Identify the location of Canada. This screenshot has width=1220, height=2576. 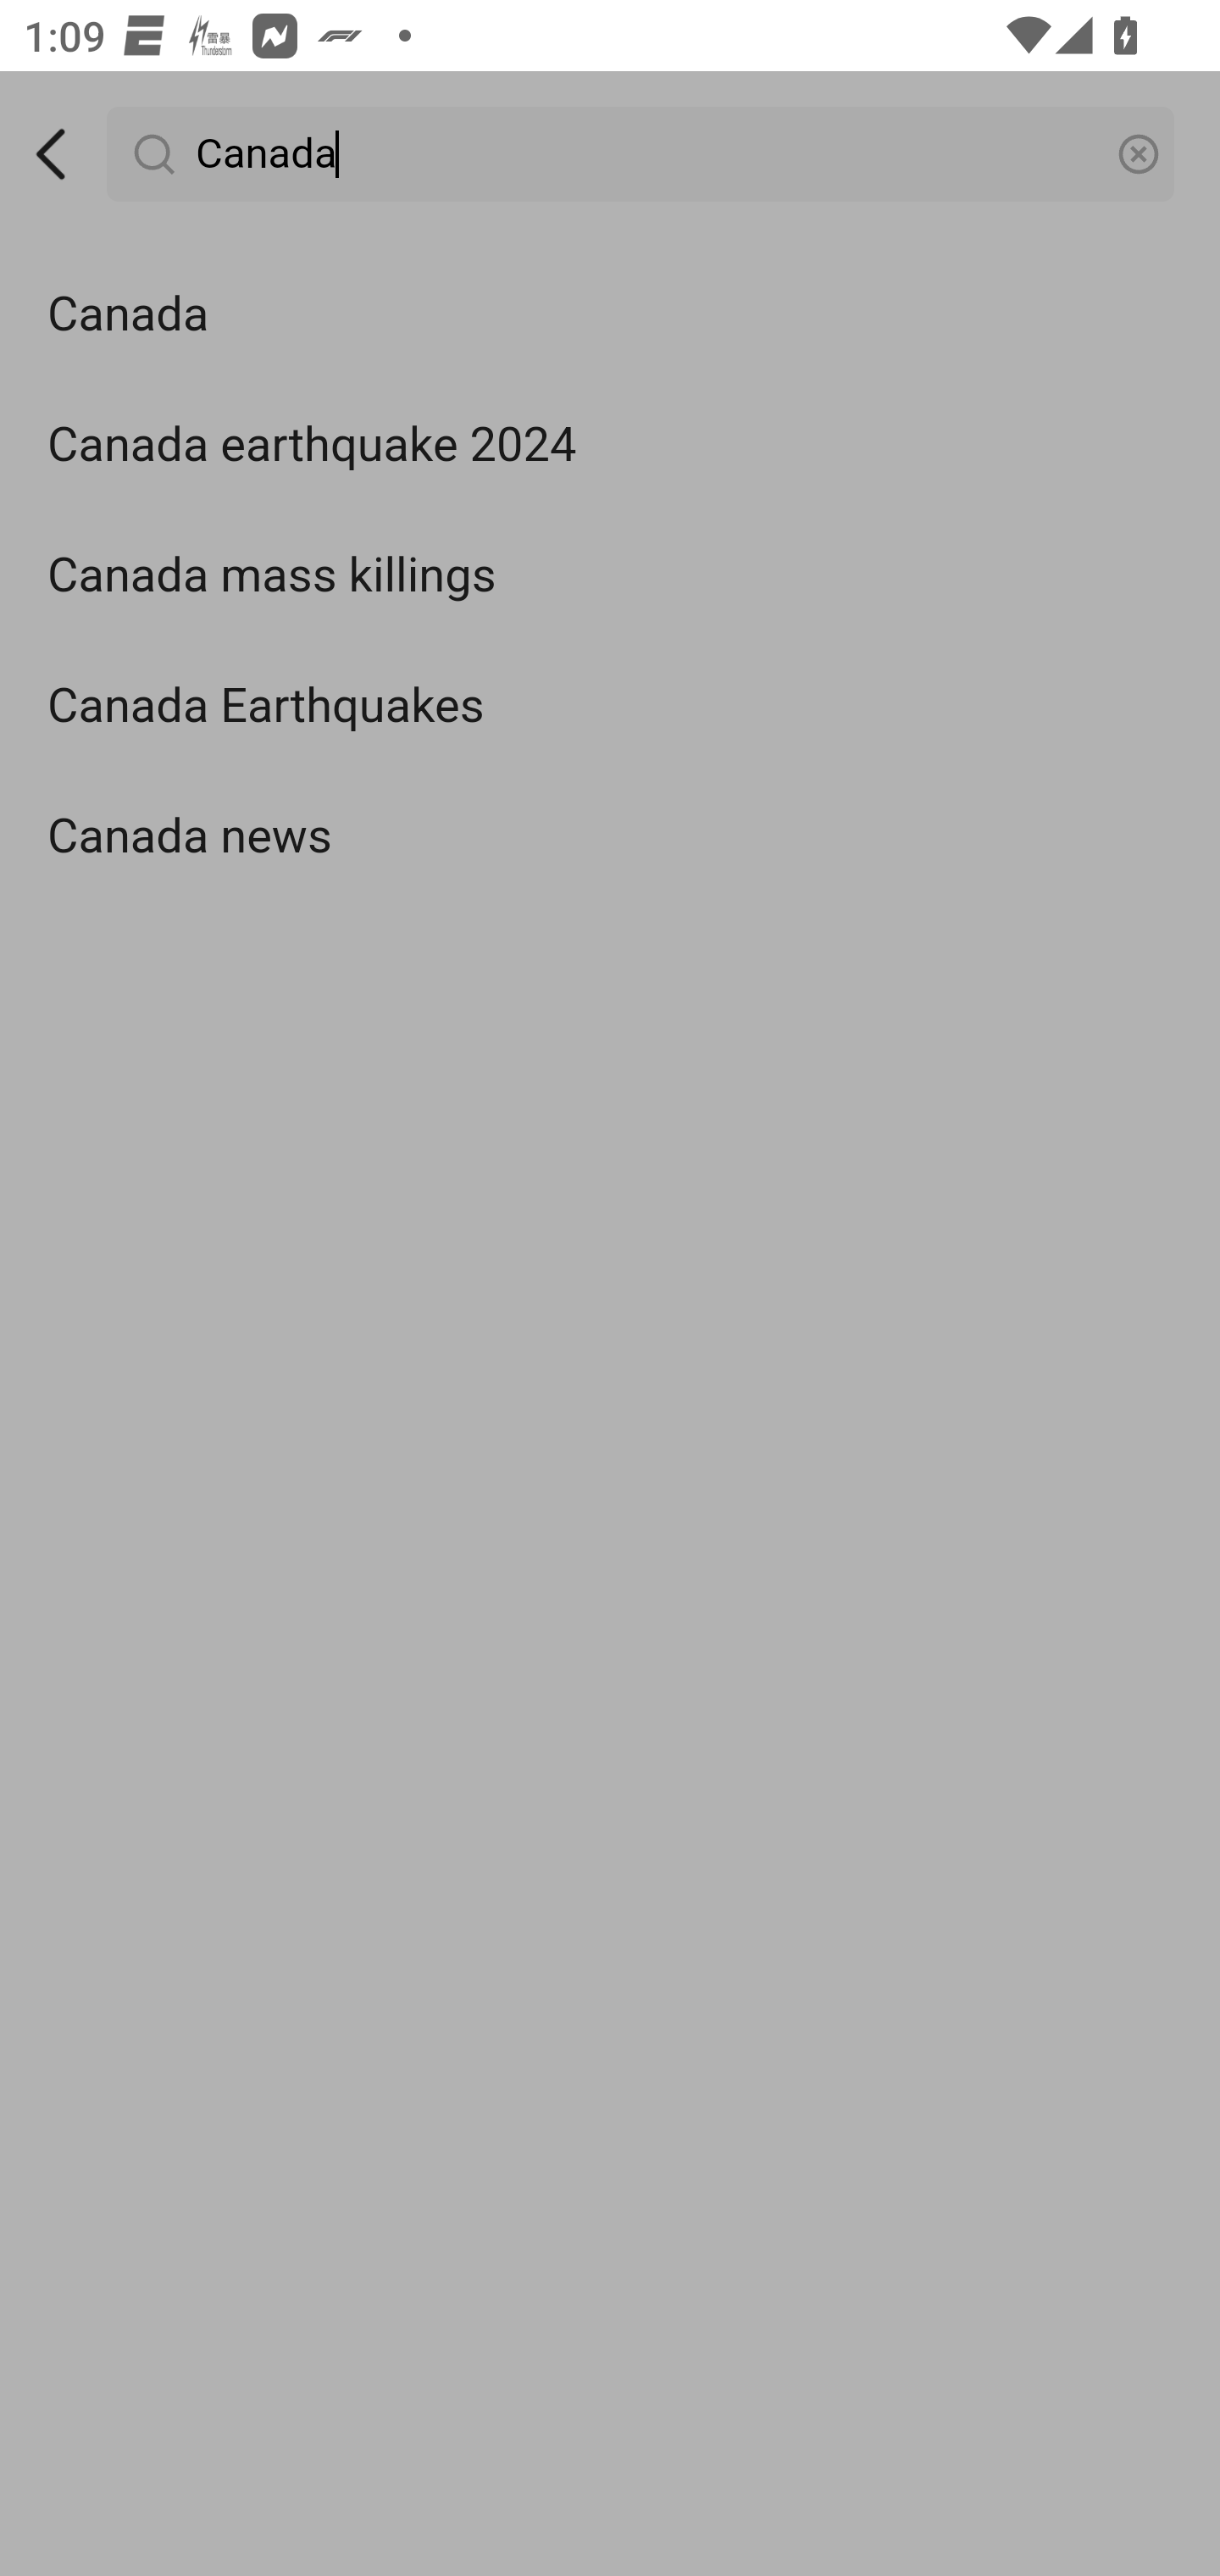
(642, 154).